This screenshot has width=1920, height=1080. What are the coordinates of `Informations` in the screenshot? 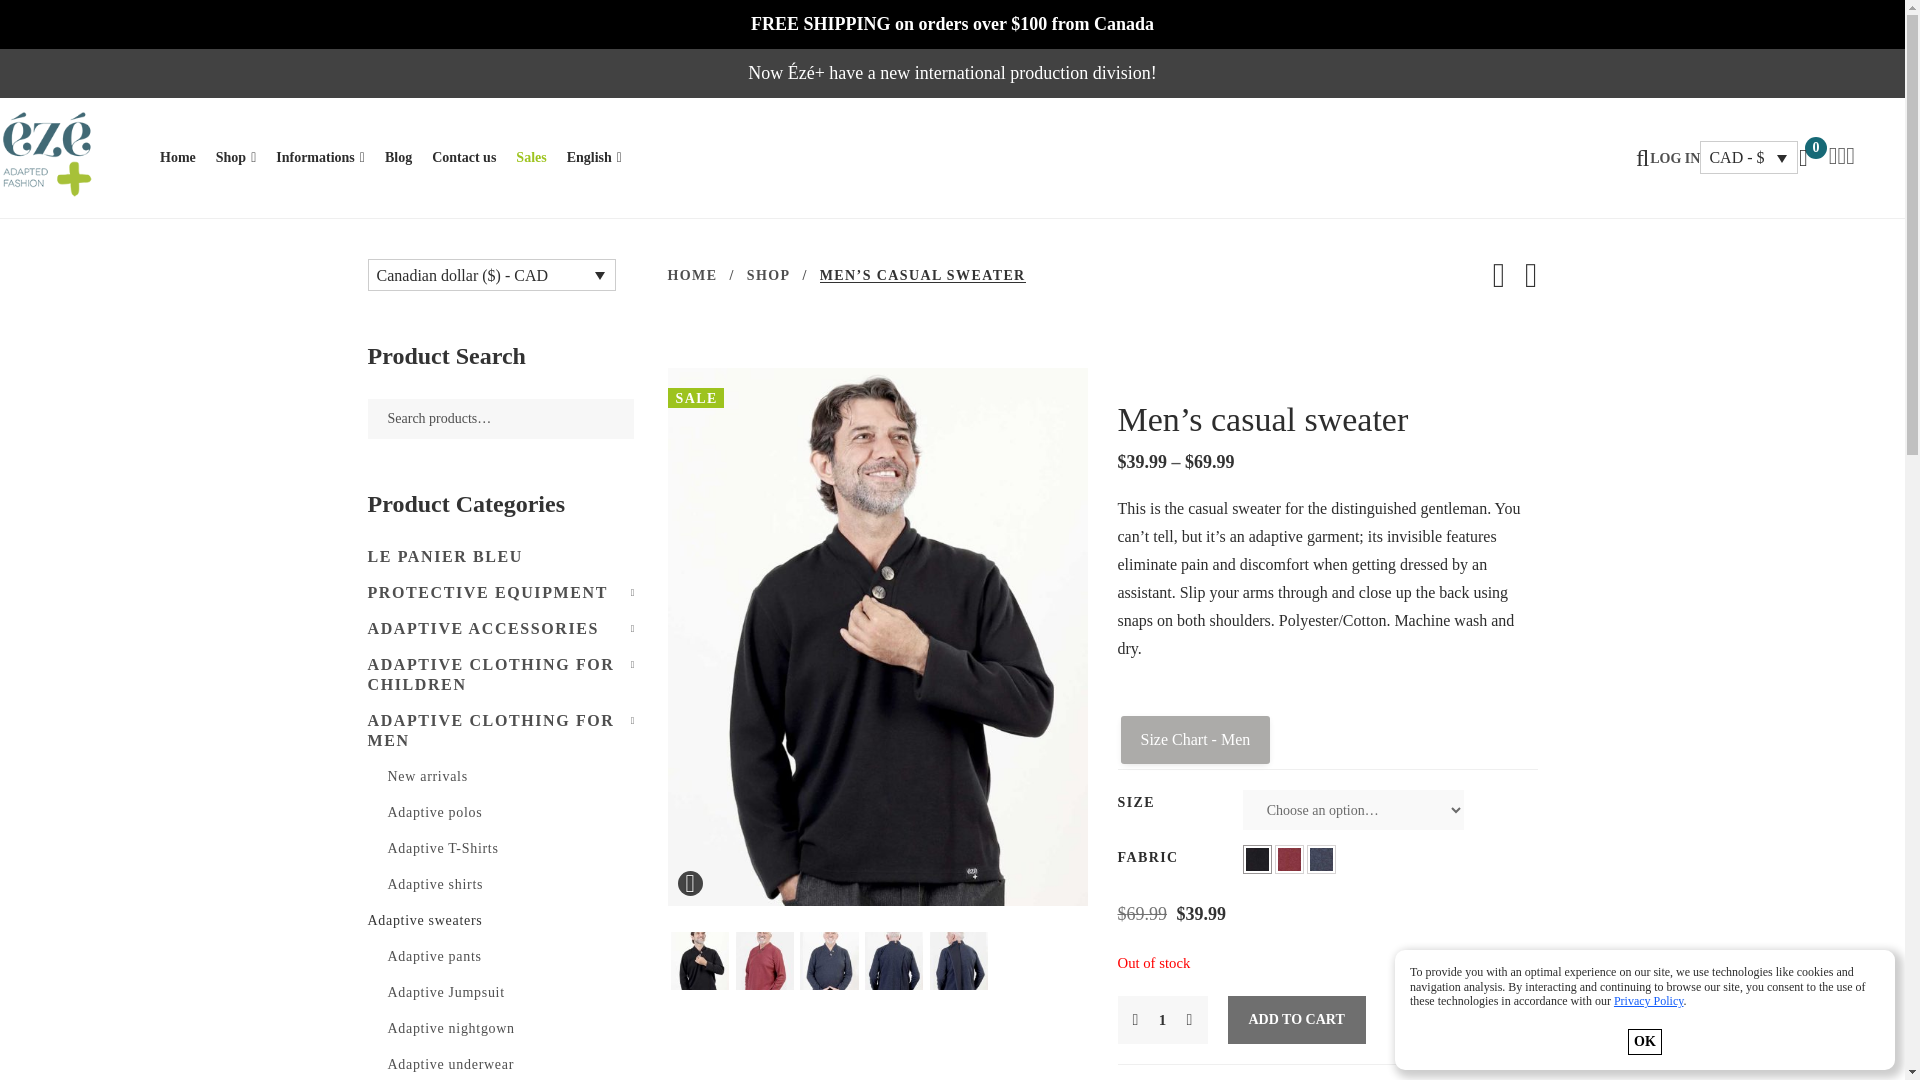 It's located at (320, 158).